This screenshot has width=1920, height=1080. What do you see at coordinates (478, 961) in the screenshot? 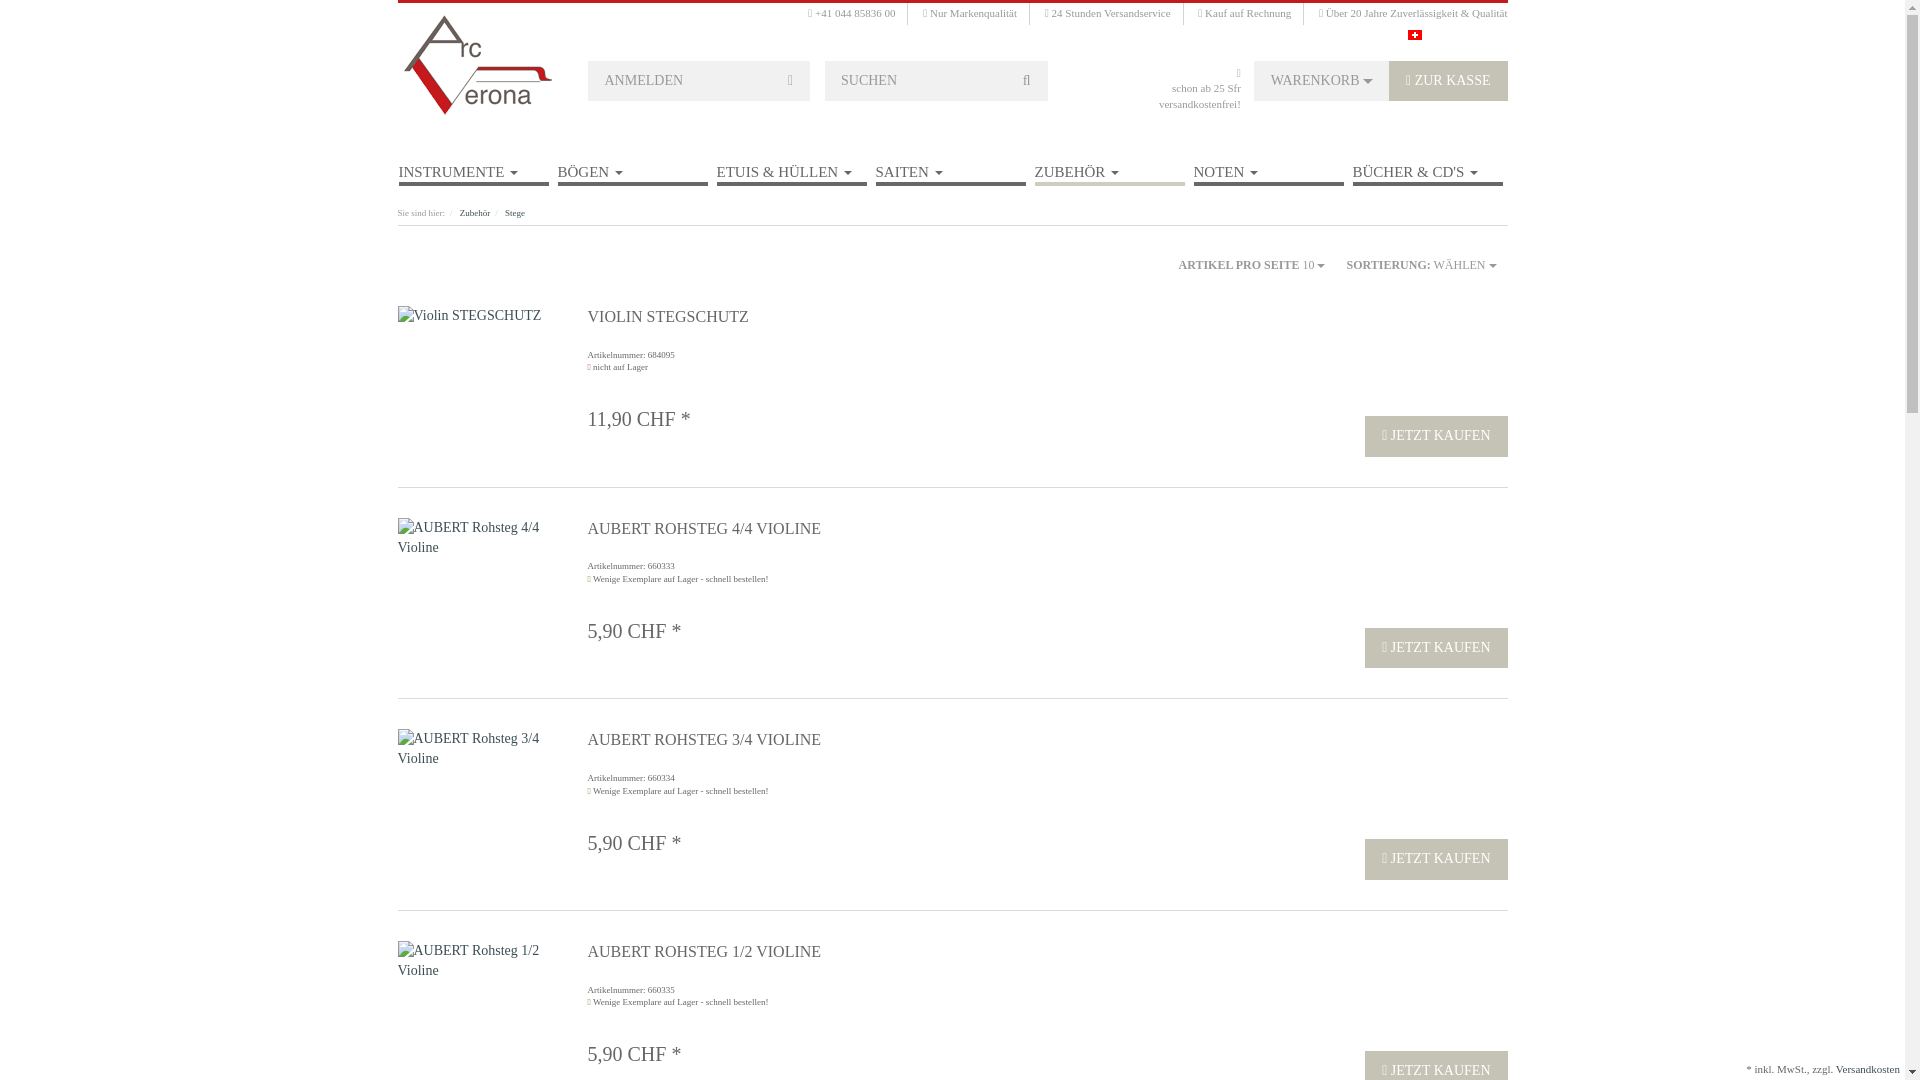
I see `AUBERT Rohsteg 1/2 Violine  ` at bounding box center [478, 961].